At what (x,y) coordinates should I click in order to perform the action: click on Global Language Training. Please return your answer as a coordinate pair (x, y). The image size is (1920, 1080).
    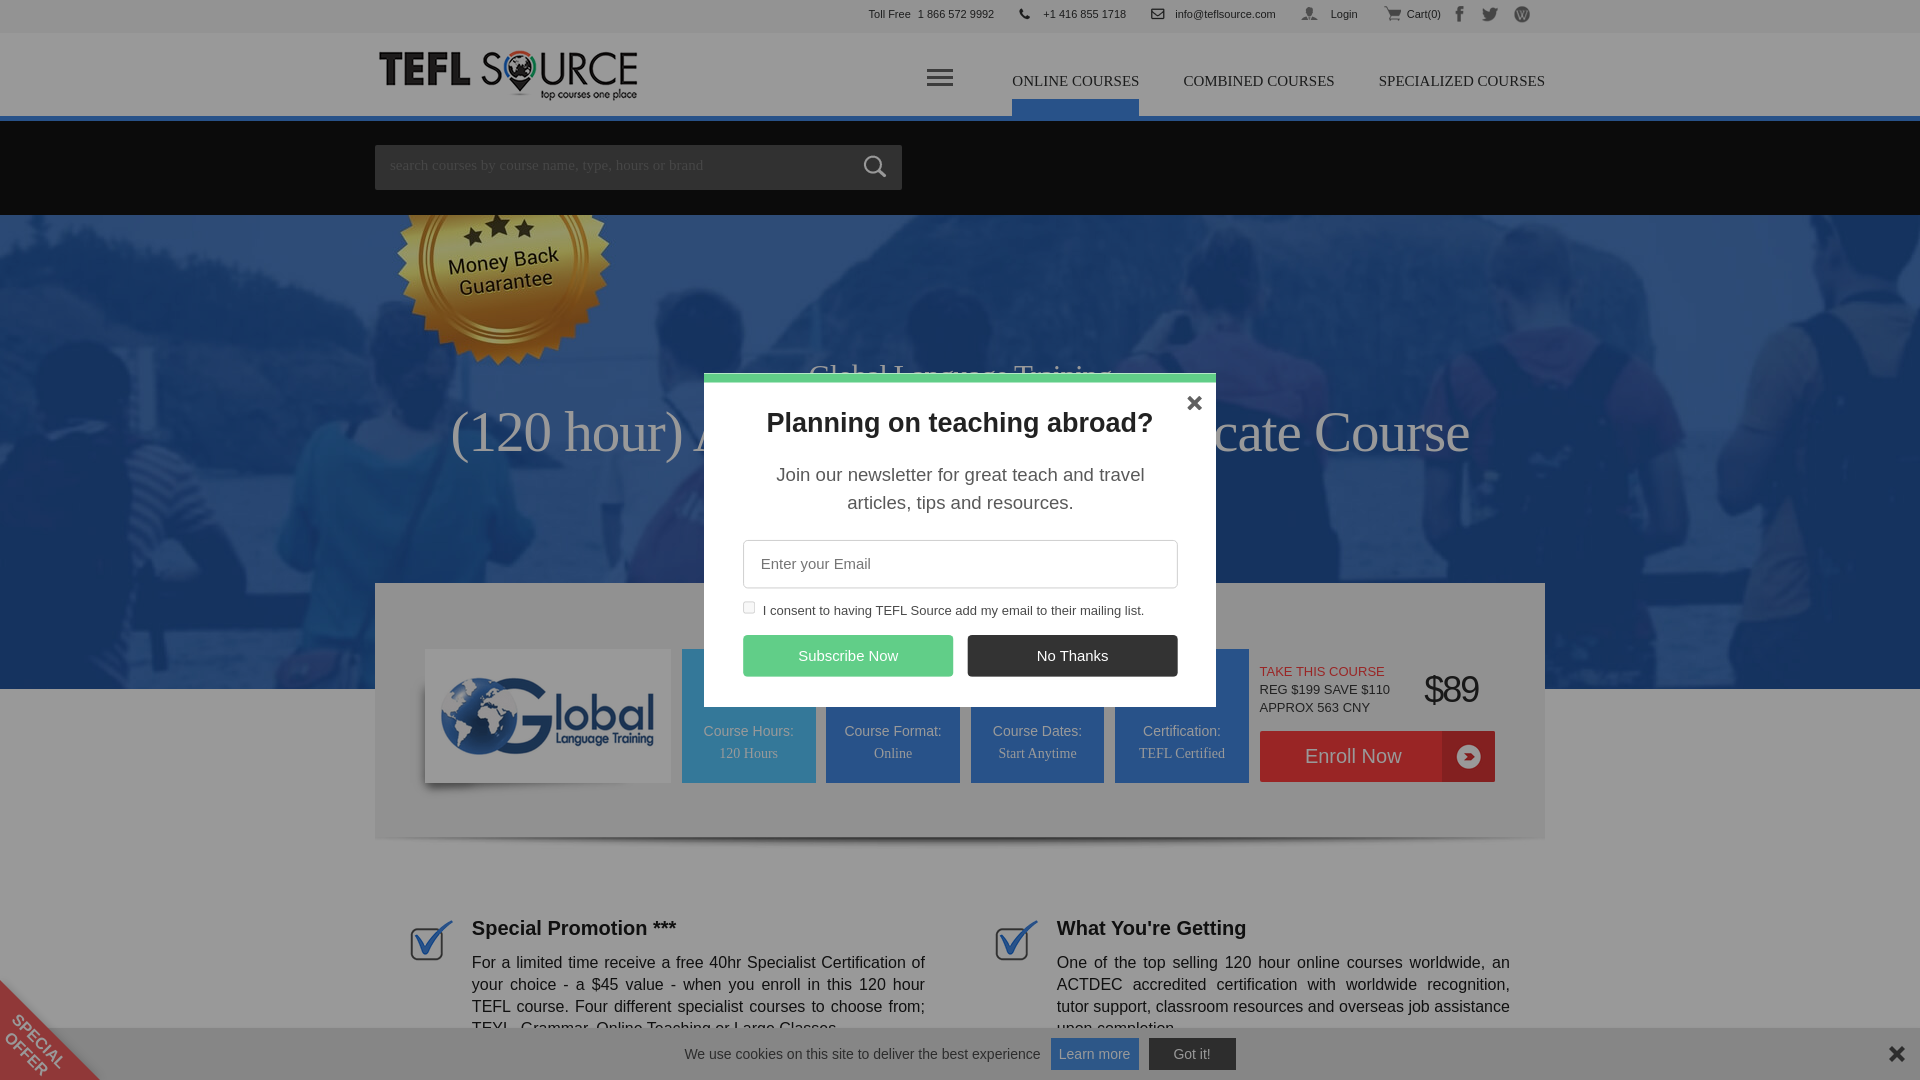
    Looking at the image, I should click on (548, 716).